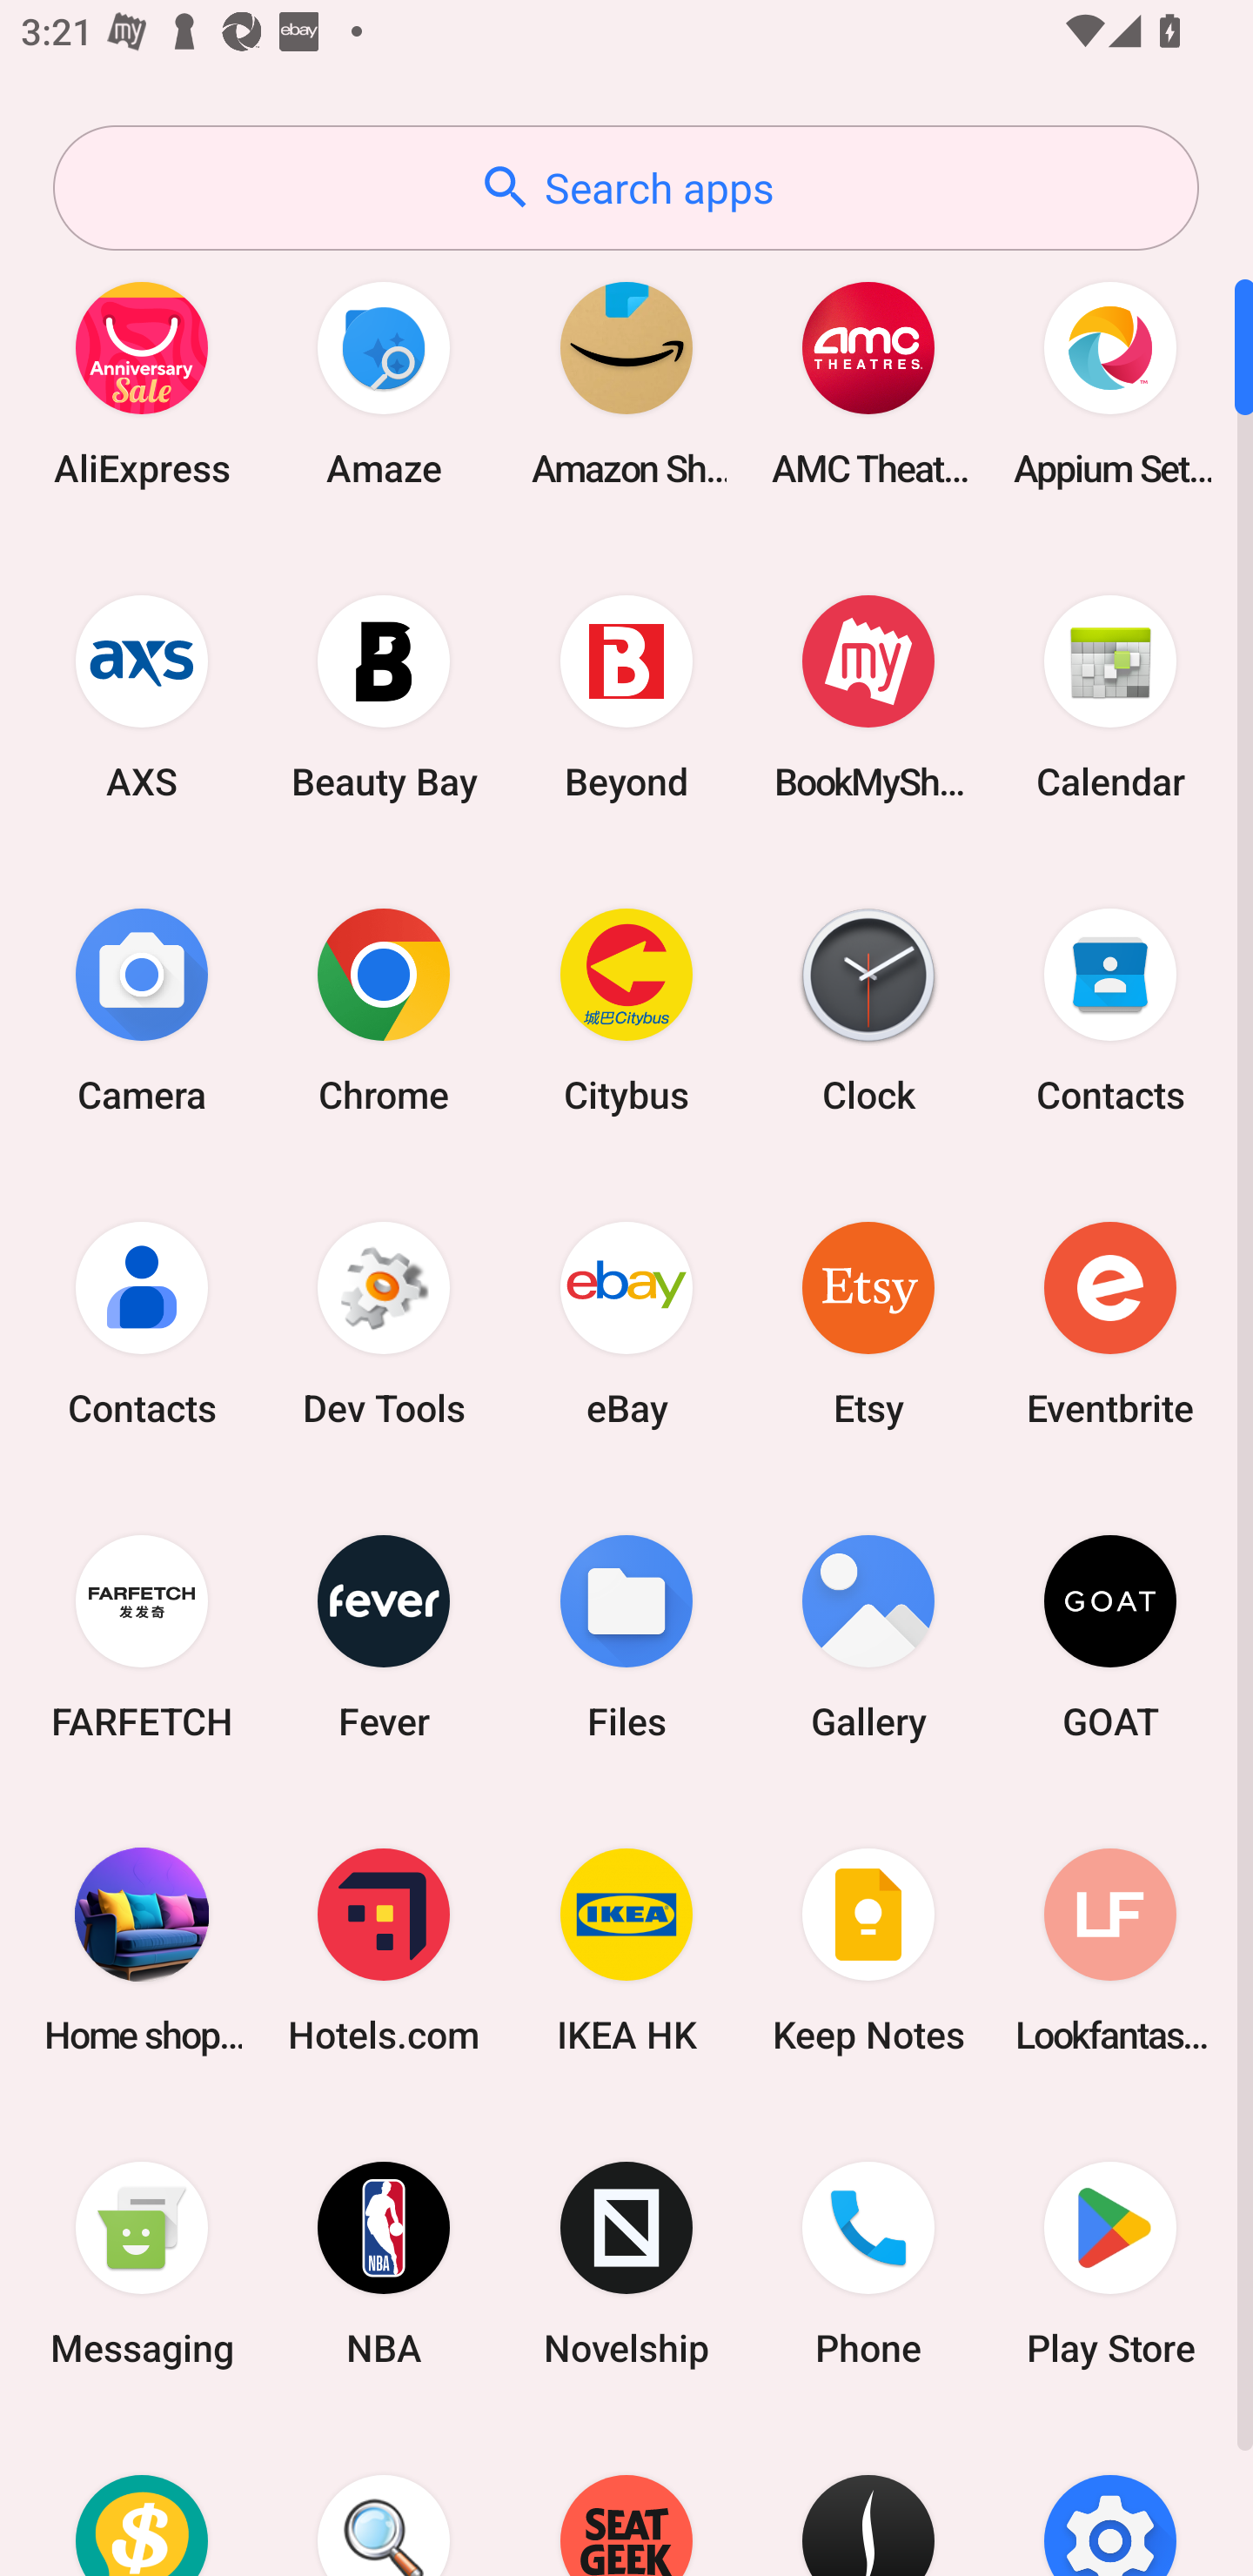 The image size is (1253, 2576). I want to click on Messaging, so click(142, 2264).